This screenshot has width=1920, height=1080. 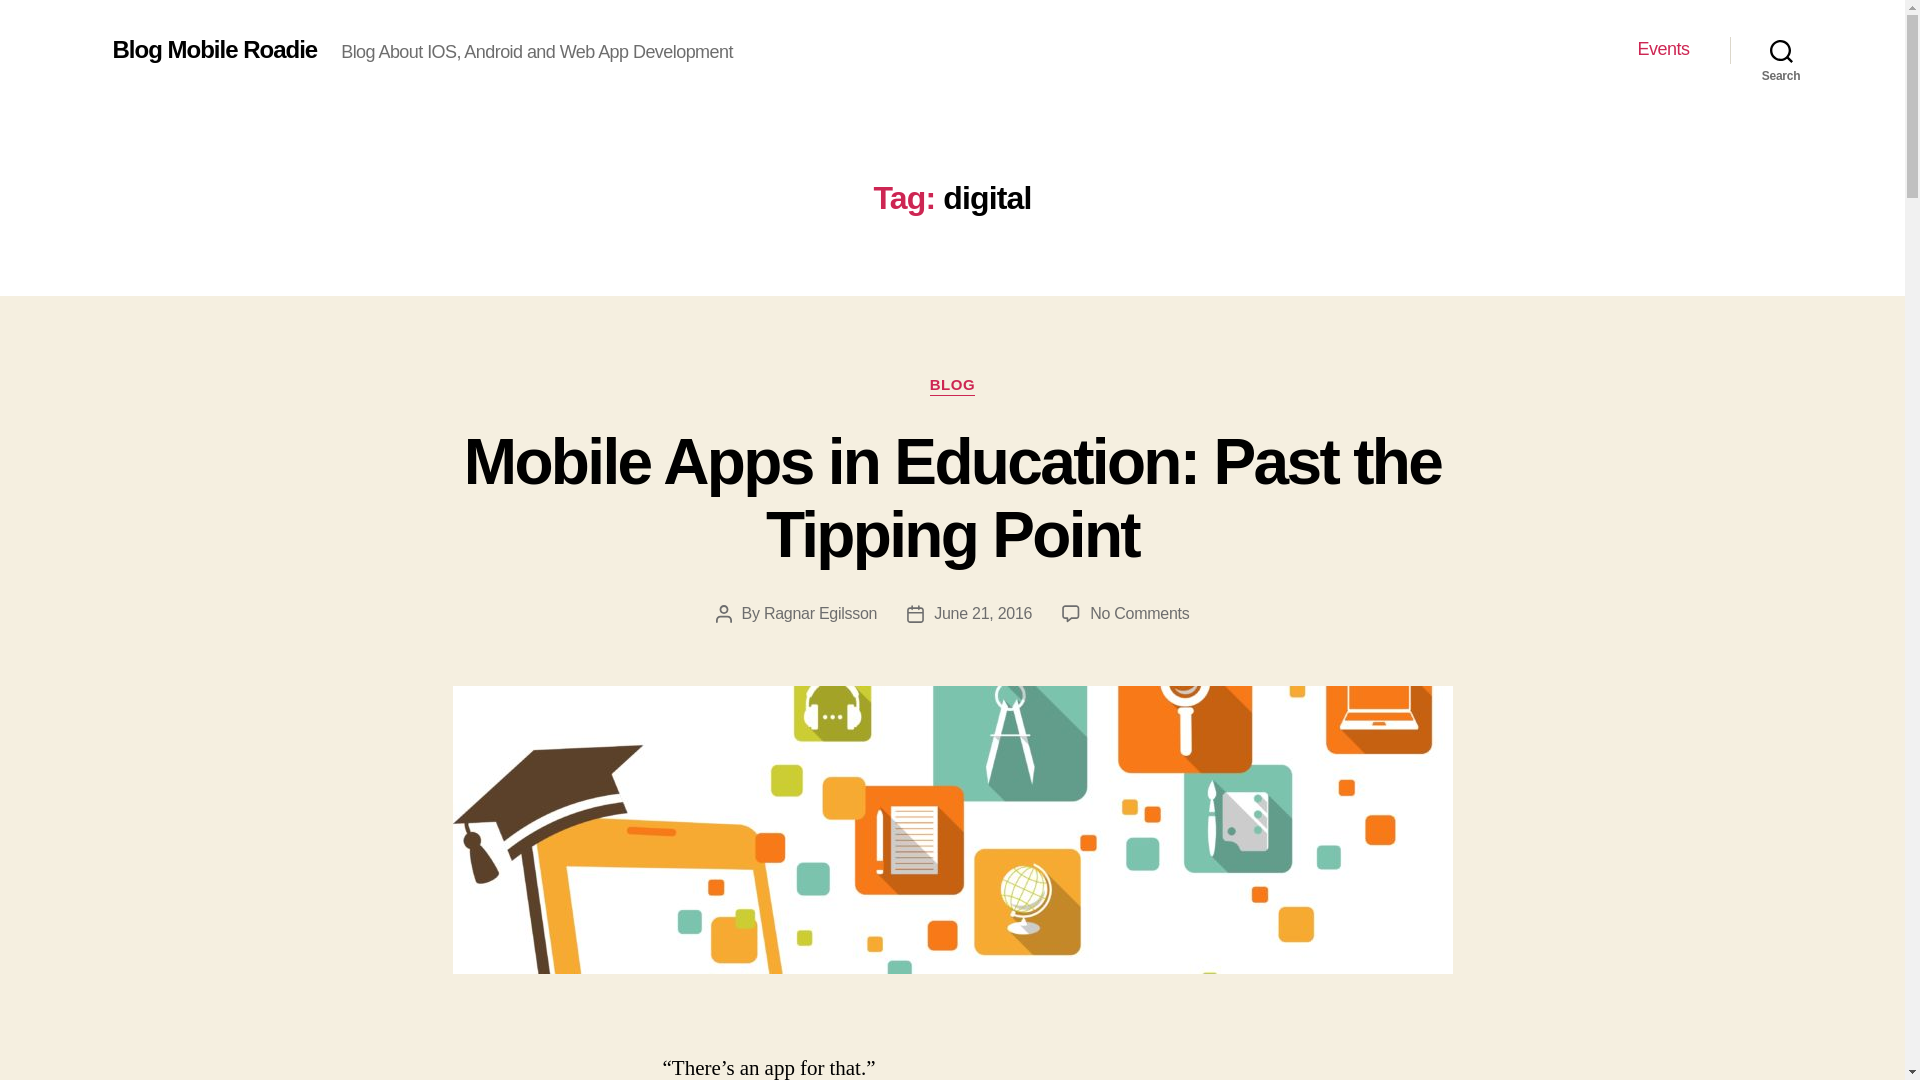 I want to click on June 21, 2016, so click(x=982, y=613).